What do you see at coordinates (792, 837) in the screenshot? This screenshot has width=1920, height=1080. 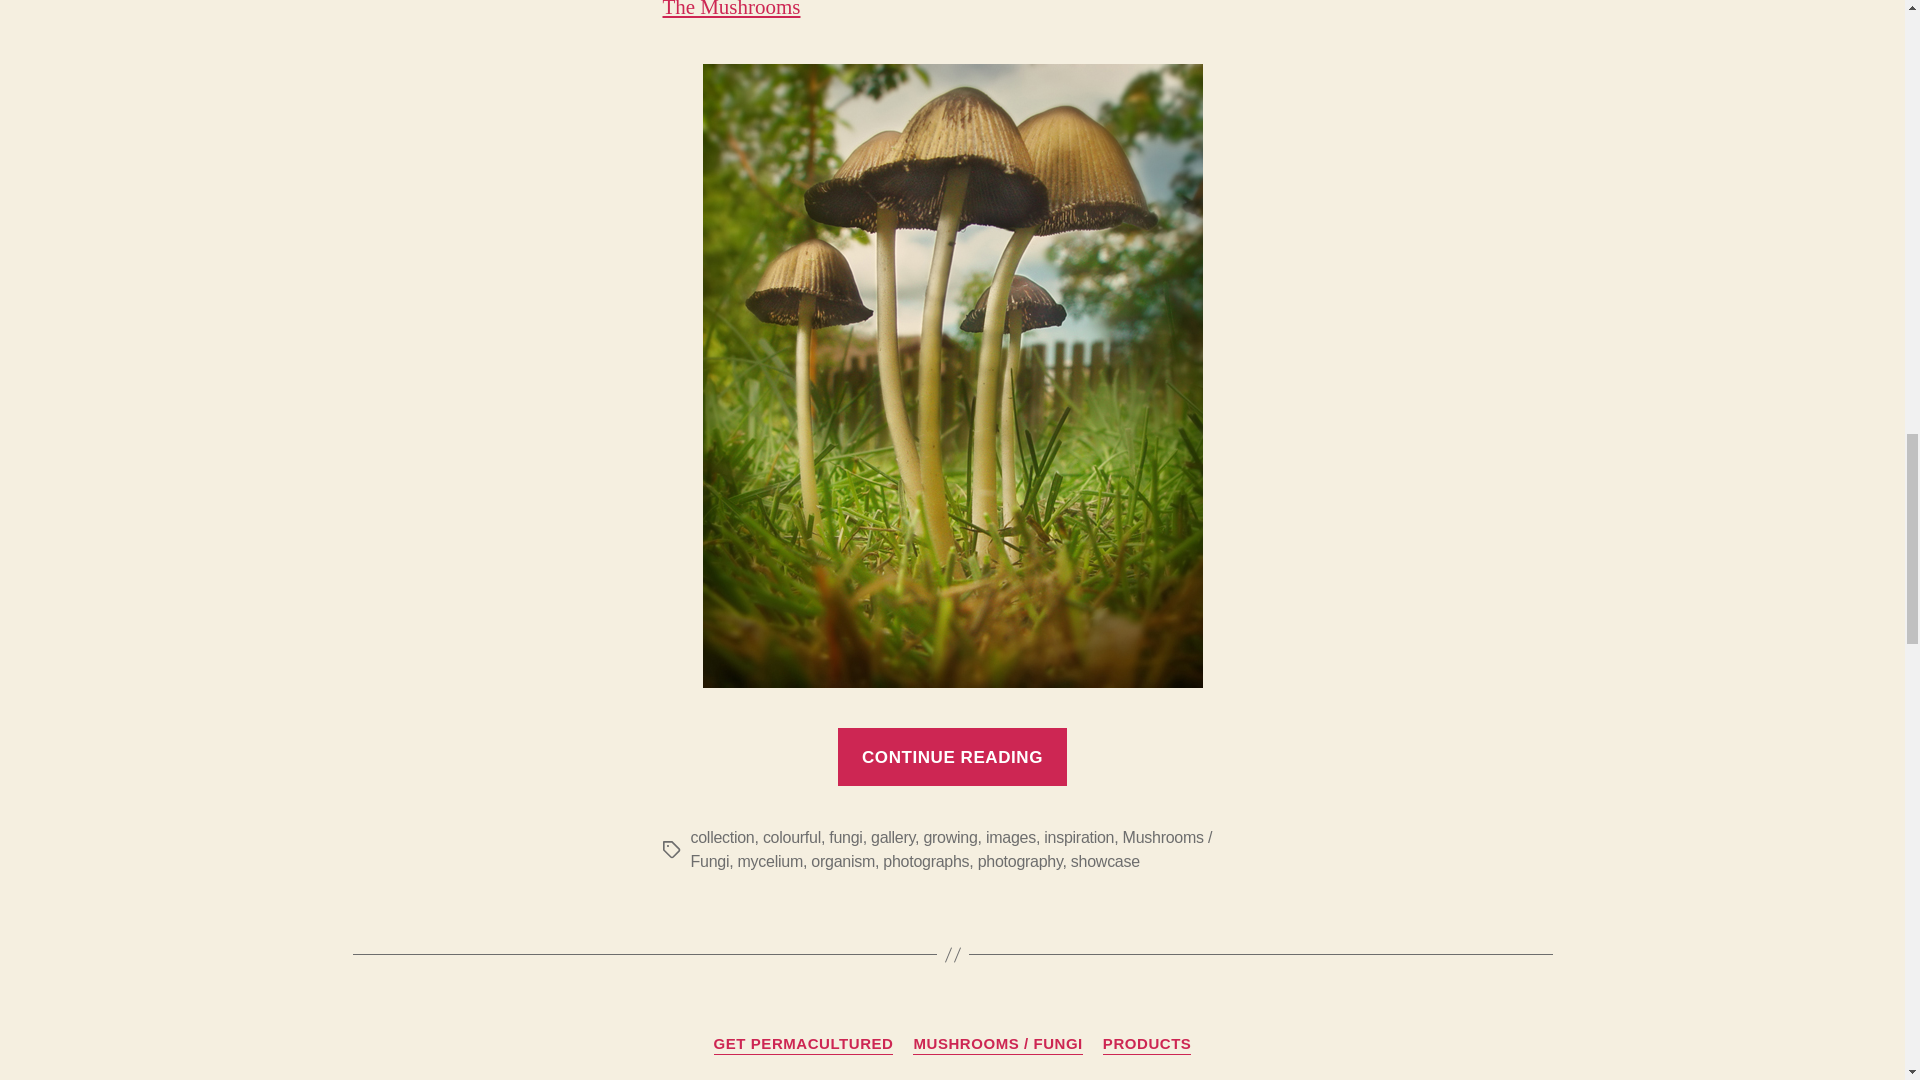 I see `colourful` at bounding box center [792, 837].